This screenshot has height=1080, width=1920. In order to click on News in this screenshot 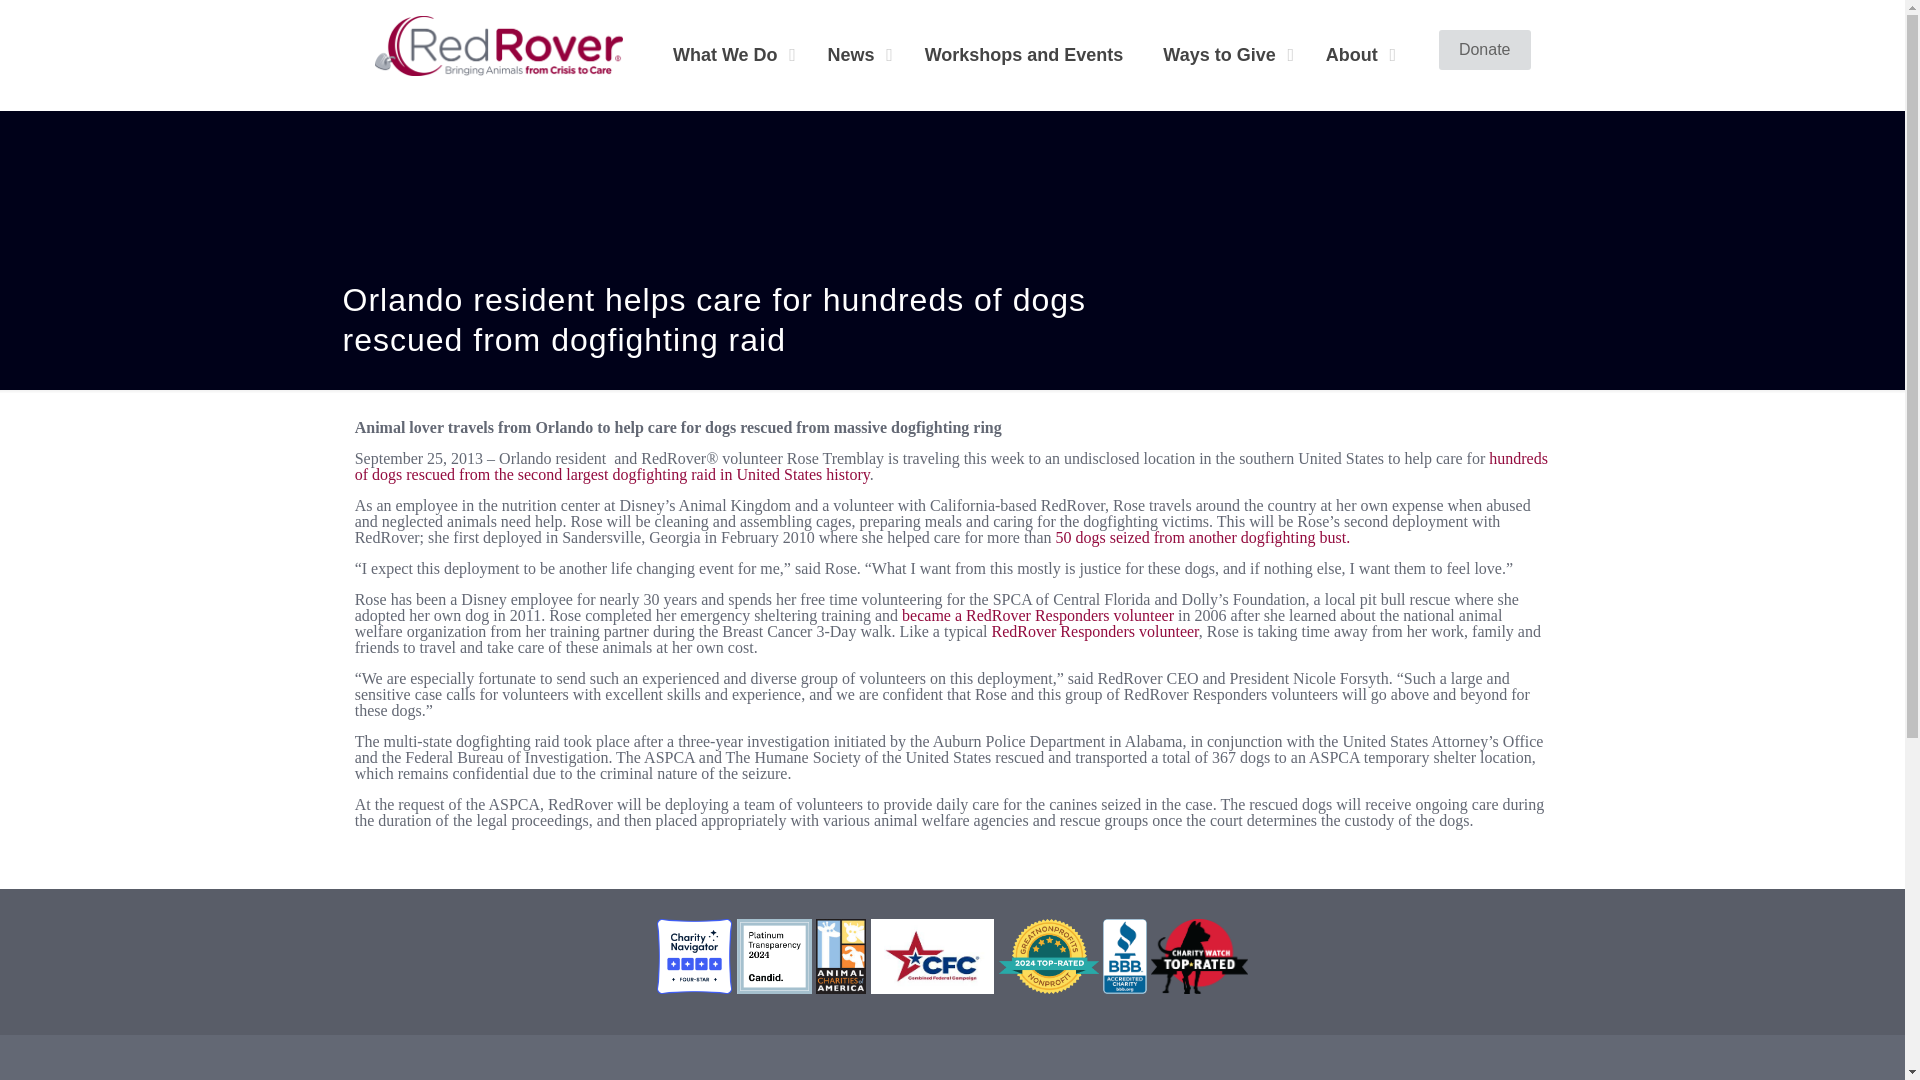, I will do `click(856, 54)`.